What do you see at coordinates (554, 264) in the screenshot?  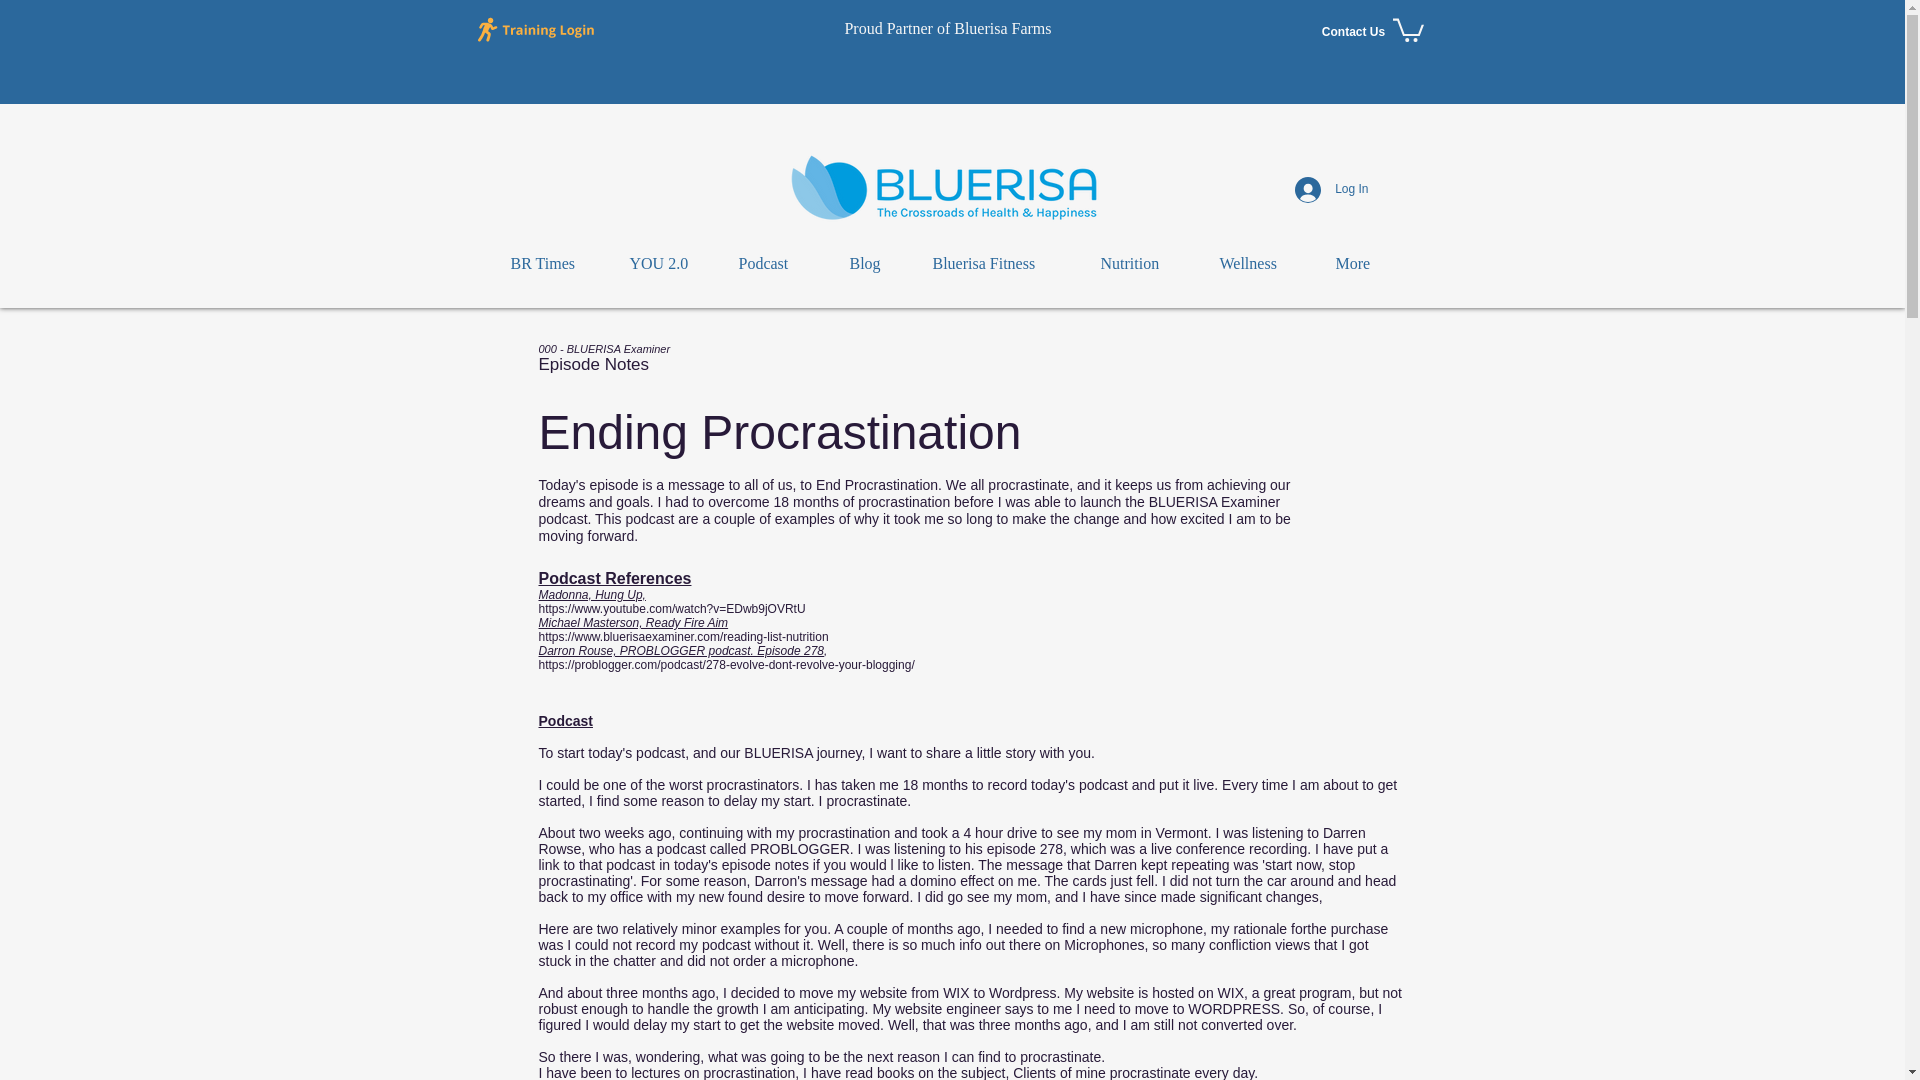 I see `BR Times` at bounding box center [554, 264].